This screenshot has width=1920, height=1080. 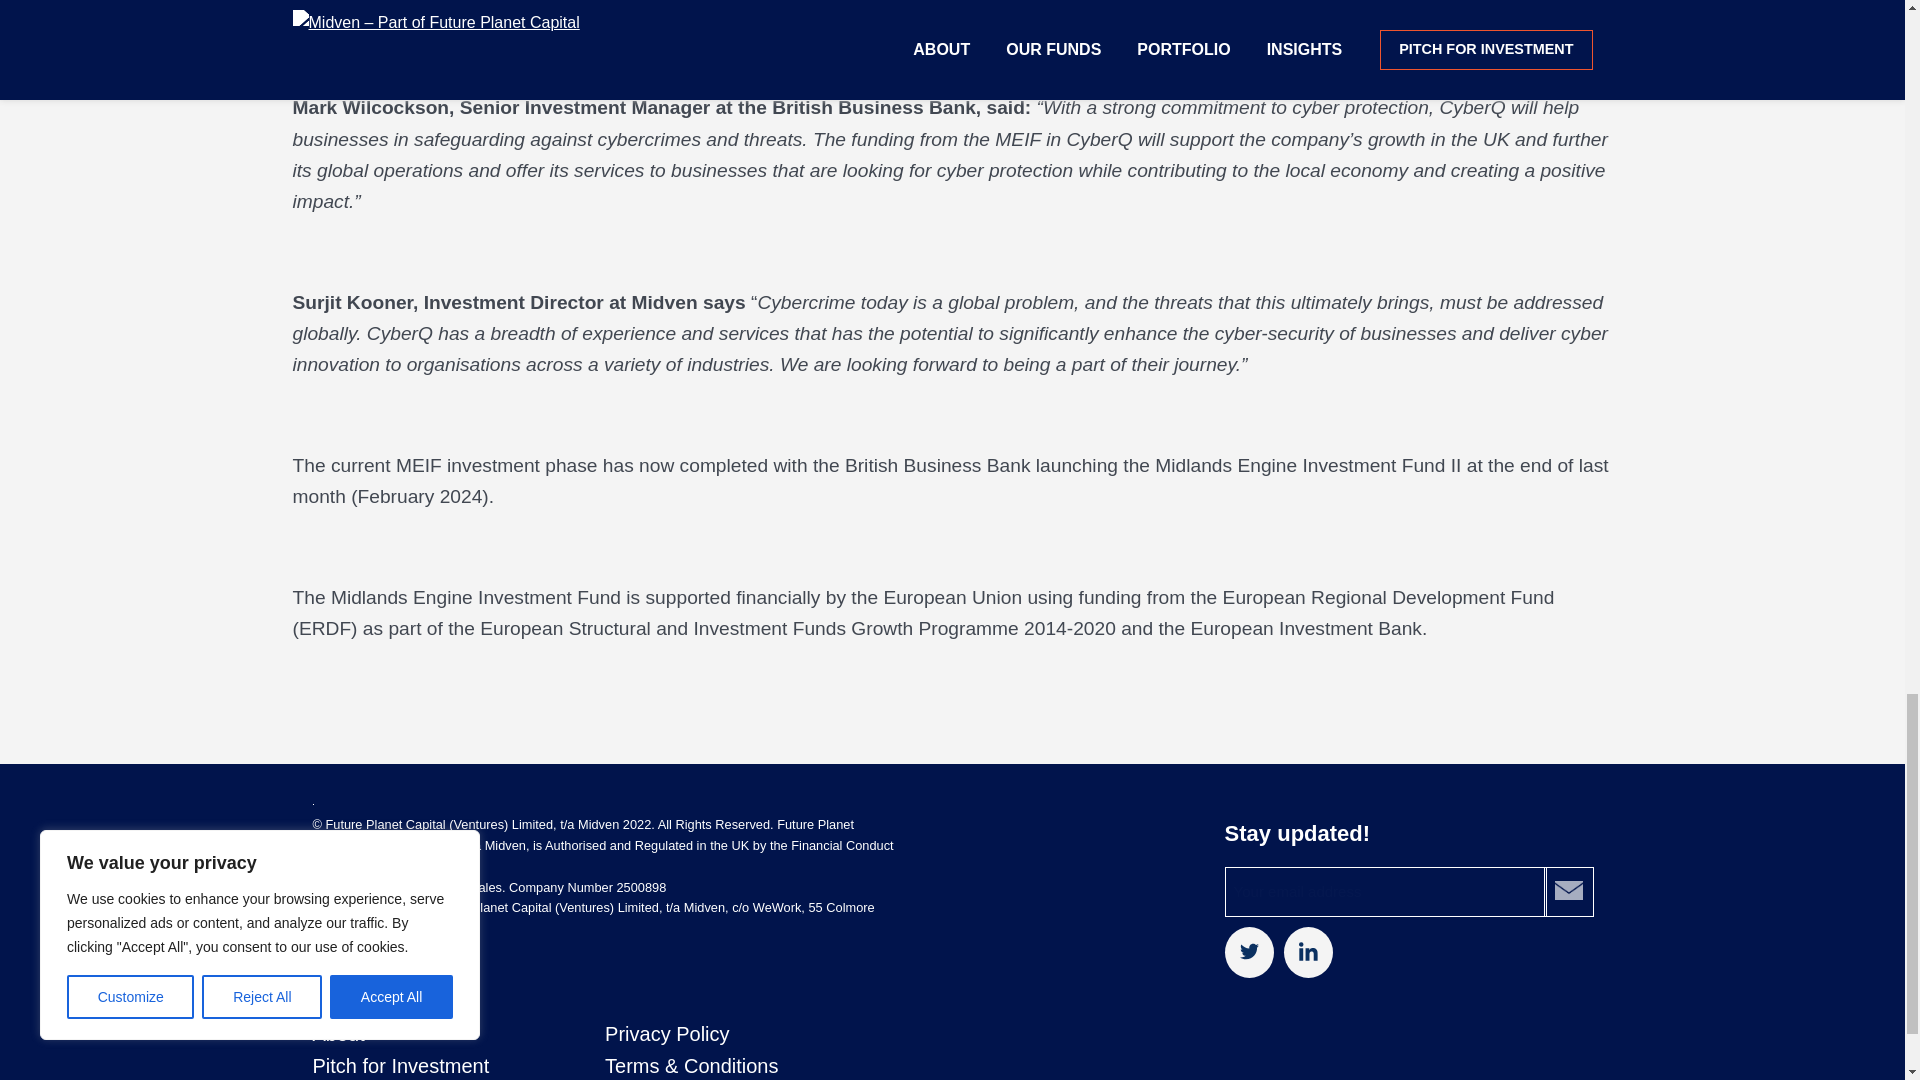 I want to click on About, so click(x=338, y=1034).